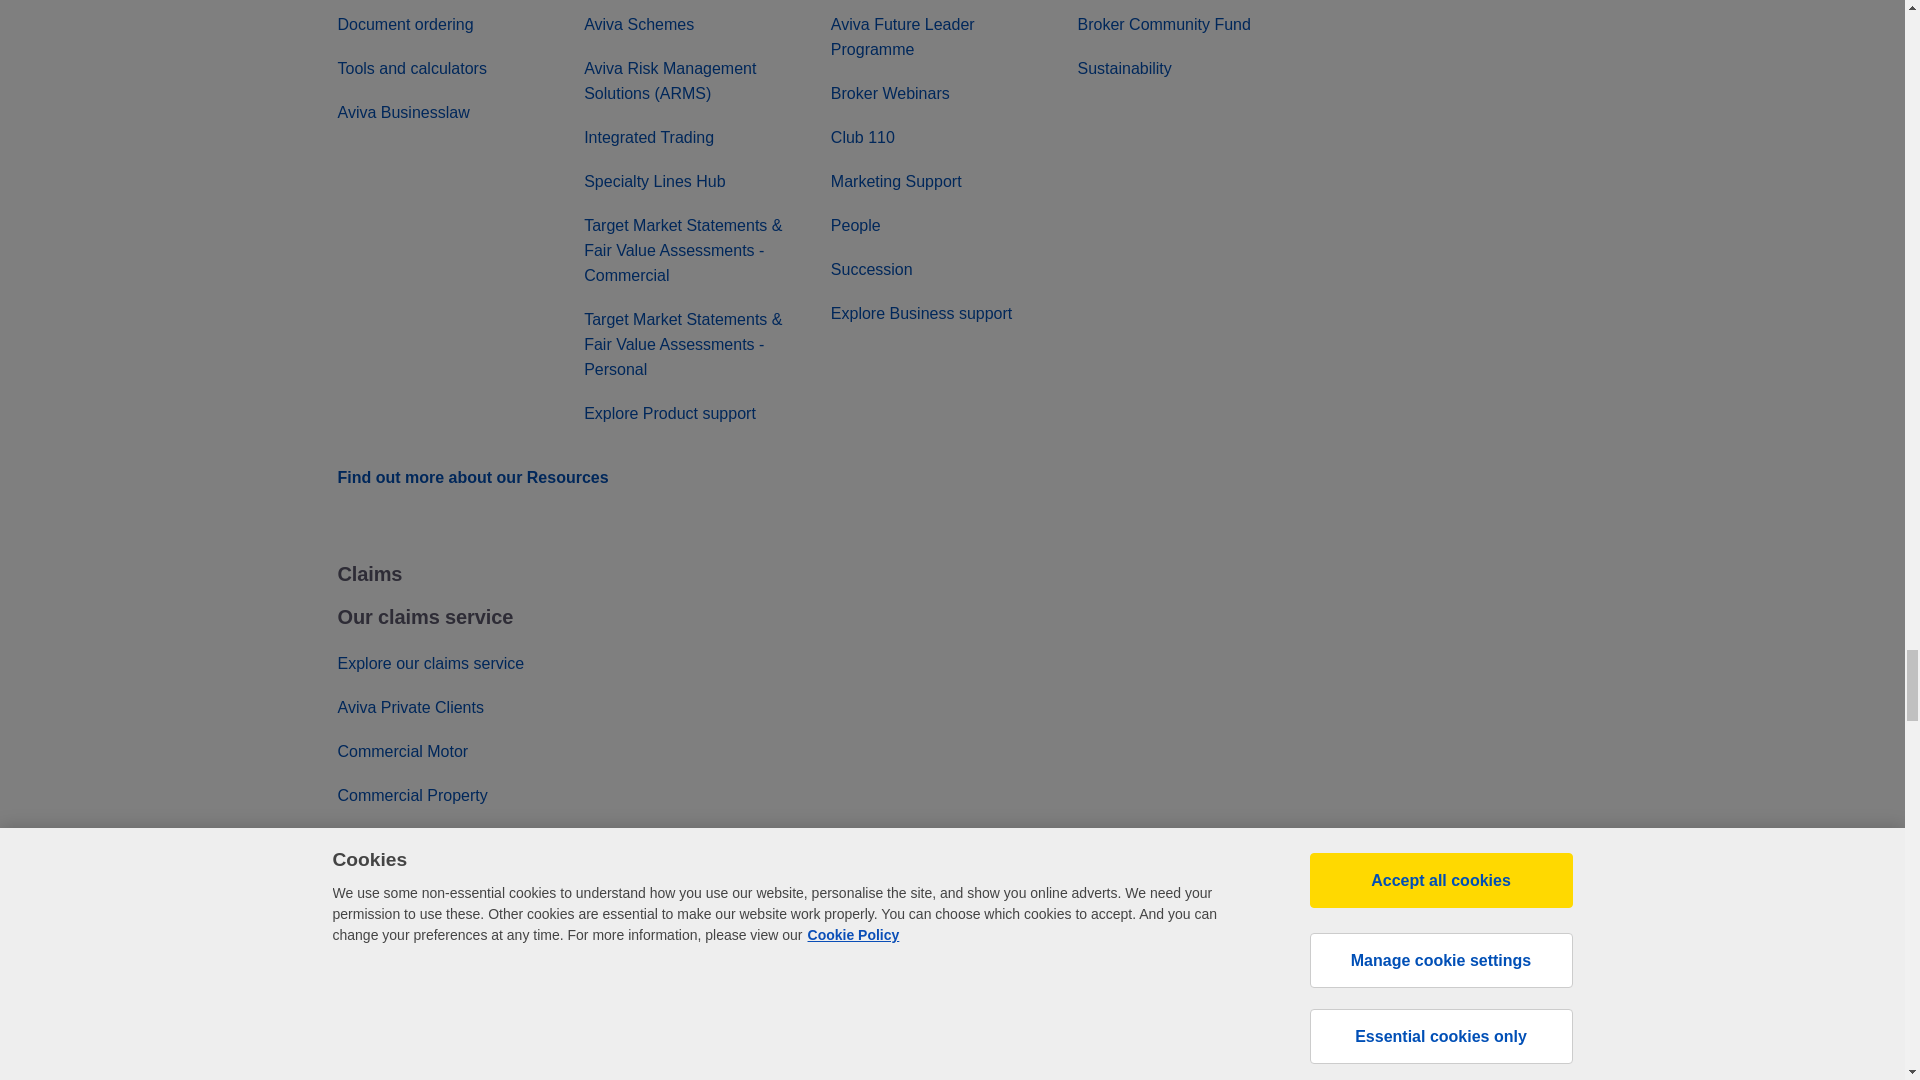 The width and height of the screenshot is (1920, 1080). Describe the element at coordinates (1333, 1078) in the screenshot. I see `LinkedIn` at that location.